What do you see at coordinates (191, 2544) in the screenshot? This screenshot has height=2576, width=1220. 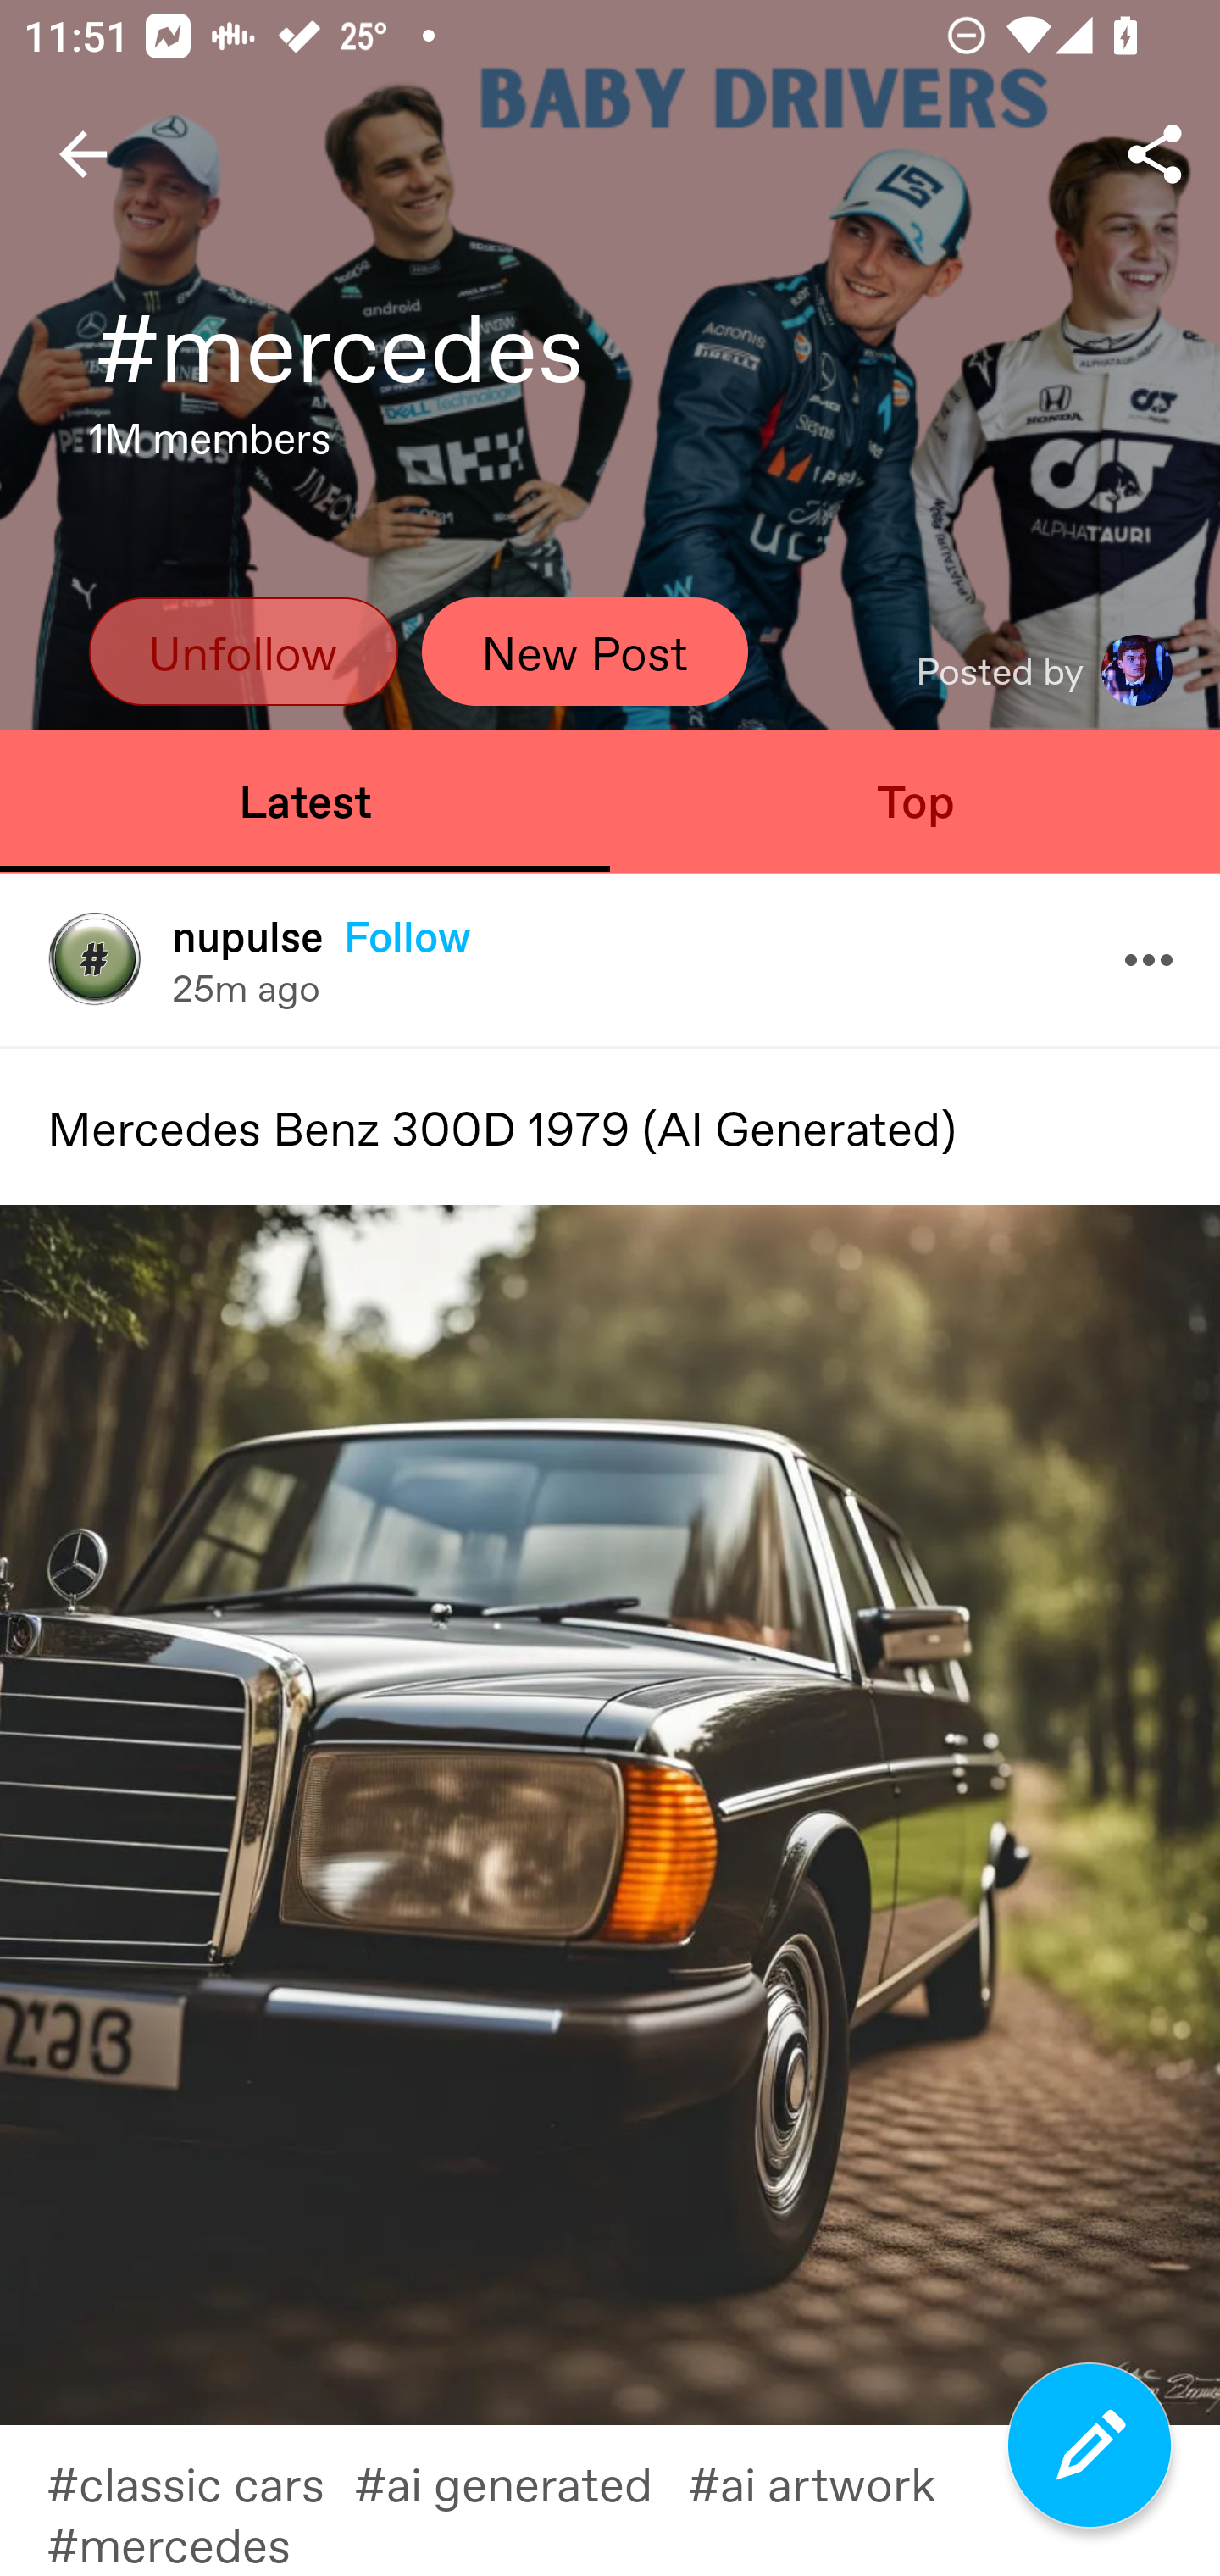 I see `#mercedes` at bounding box center [191, 2544].